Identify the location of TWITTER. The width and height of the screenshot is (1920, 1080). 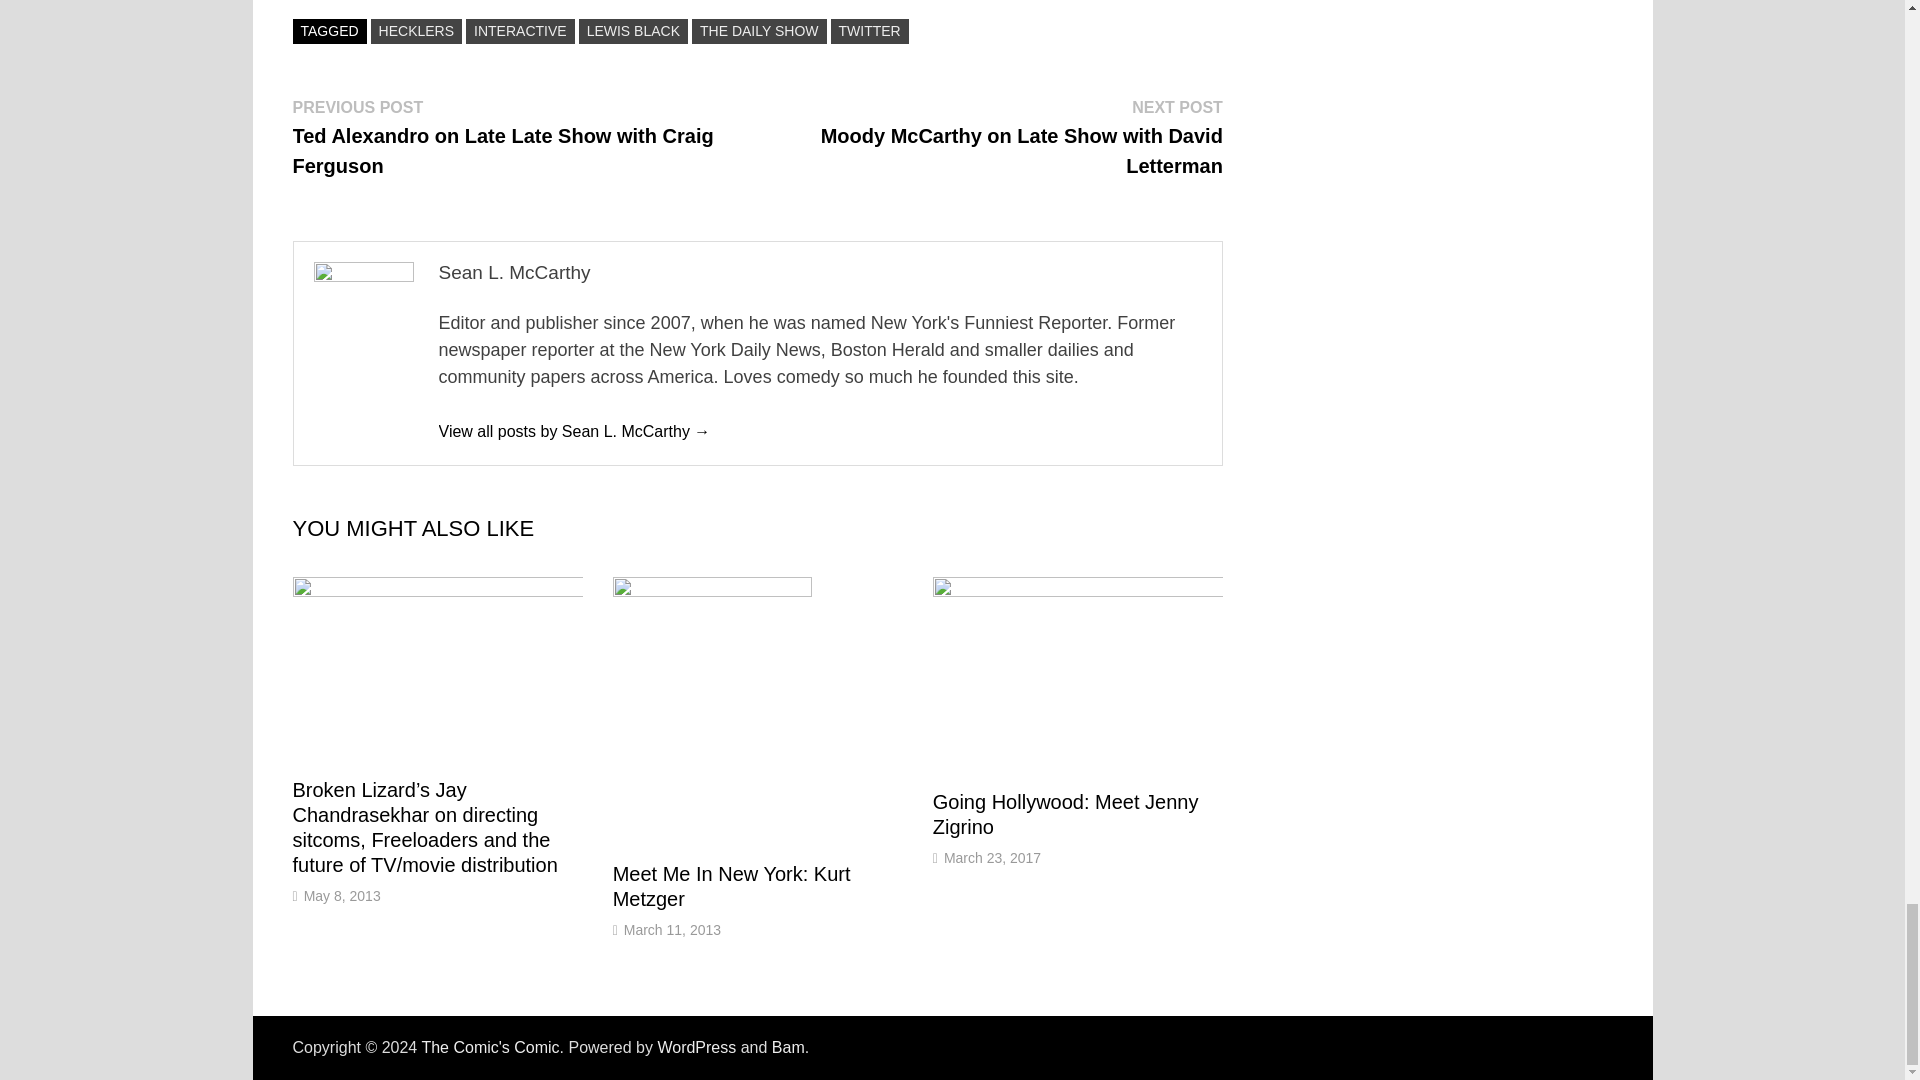
(870, 32).